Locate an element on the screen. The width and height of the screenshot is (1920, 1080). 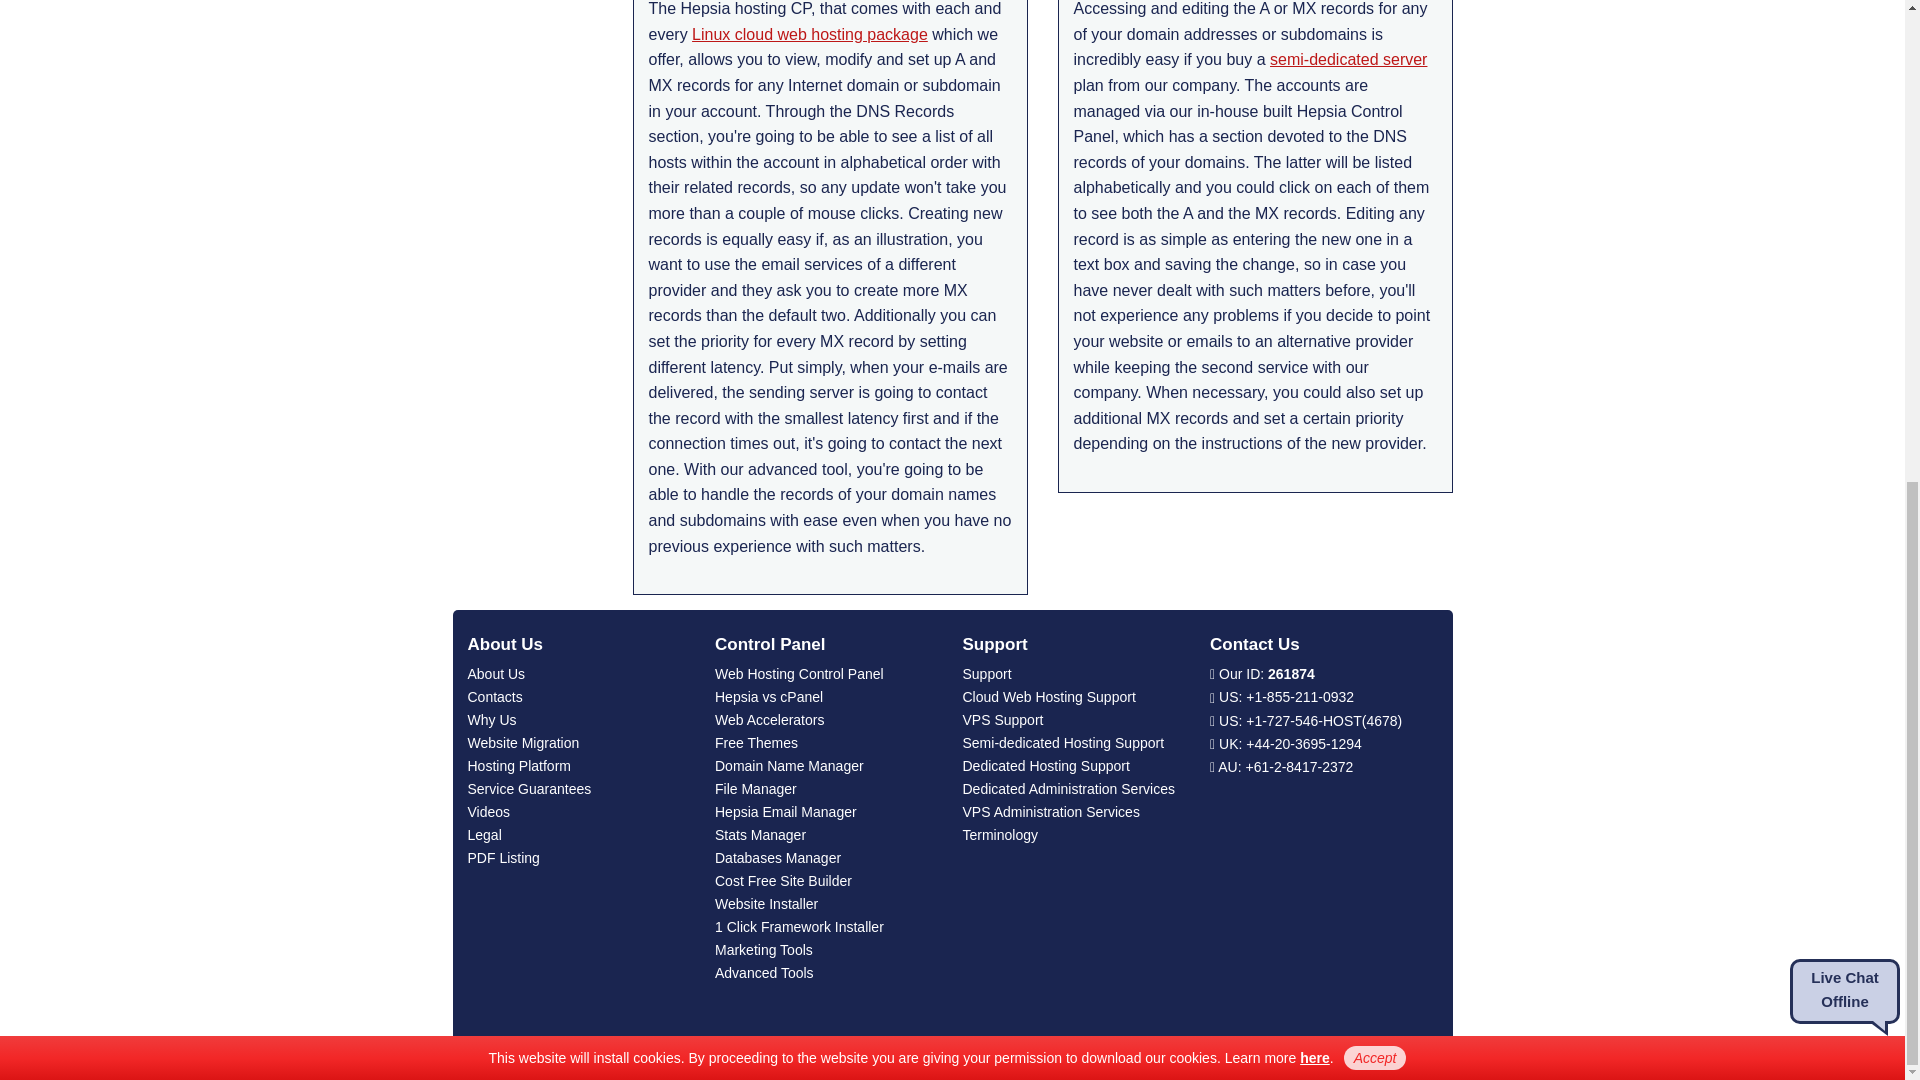
Linux cloud web hosting packages is located at coordinates (809, 34).